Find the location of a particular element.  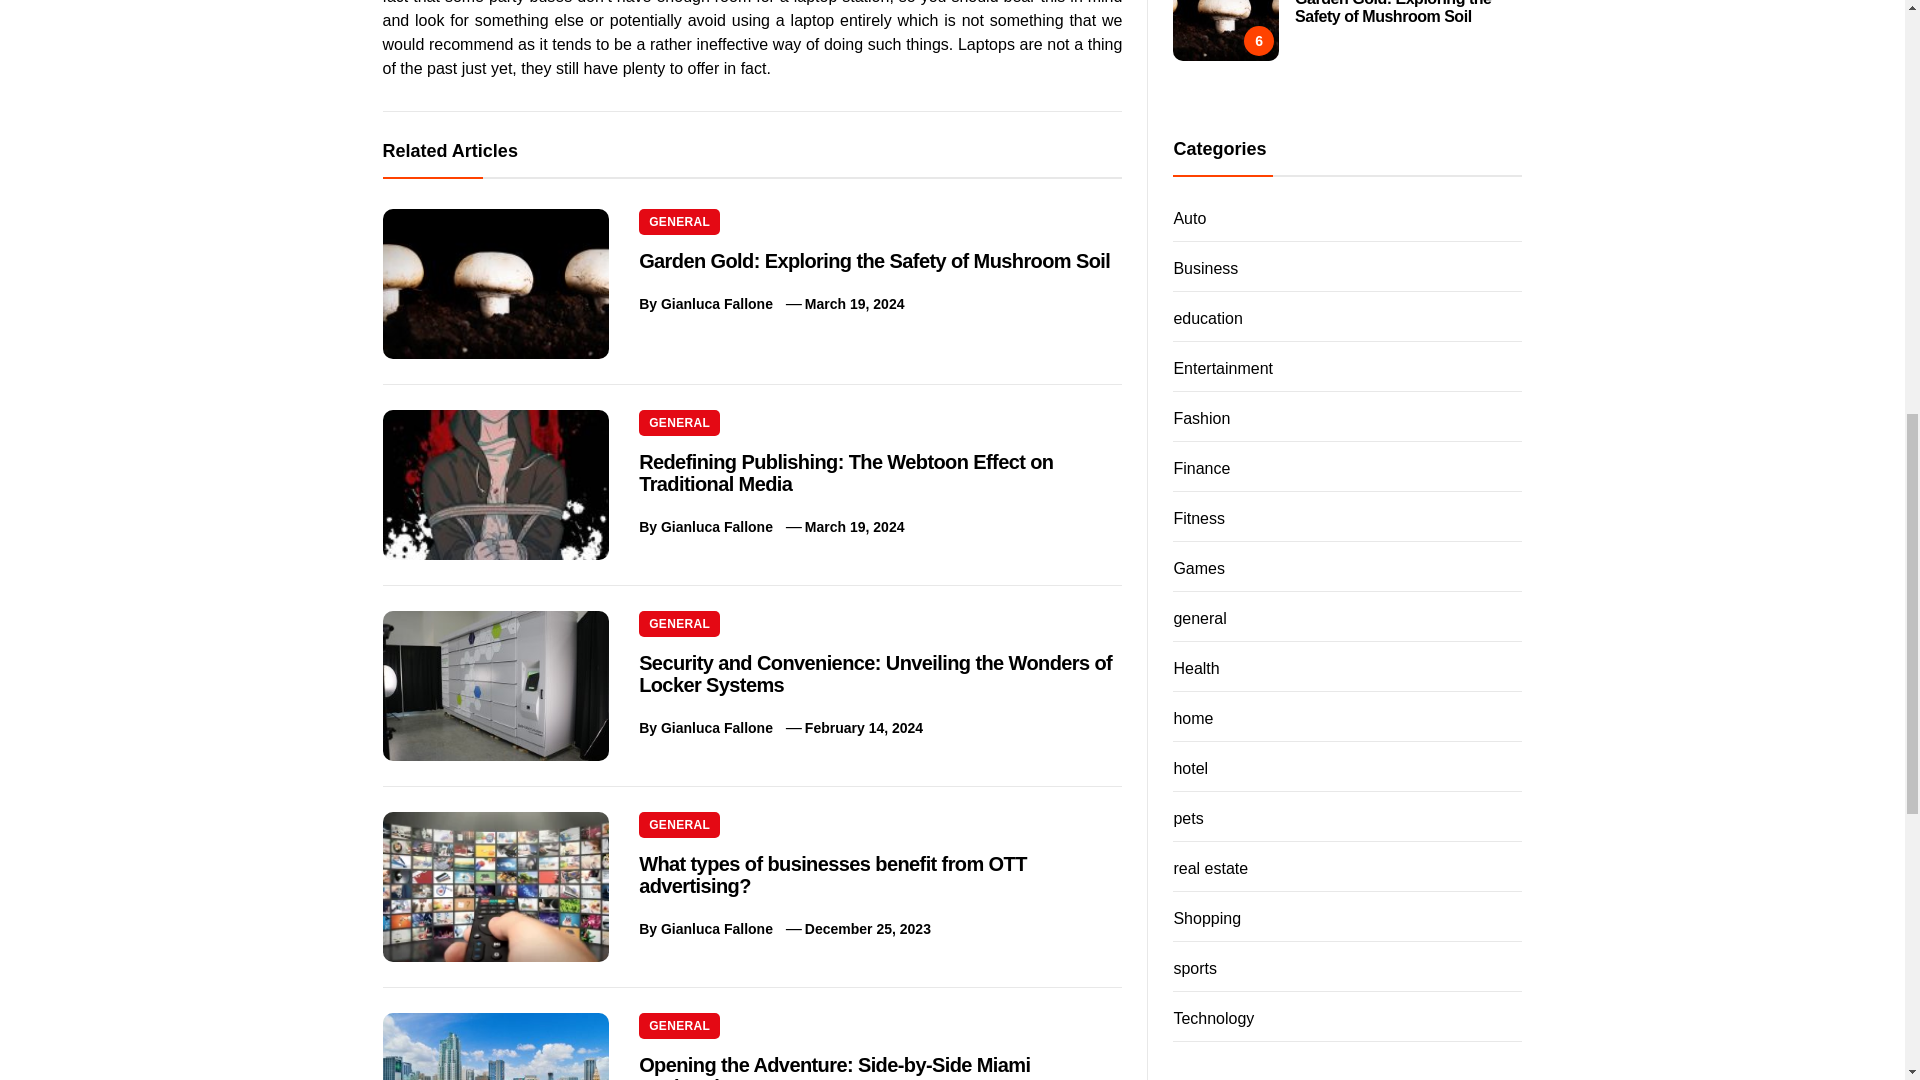

What types of businesses benefit from OTT advertising? is located at coordinates (833, 875).